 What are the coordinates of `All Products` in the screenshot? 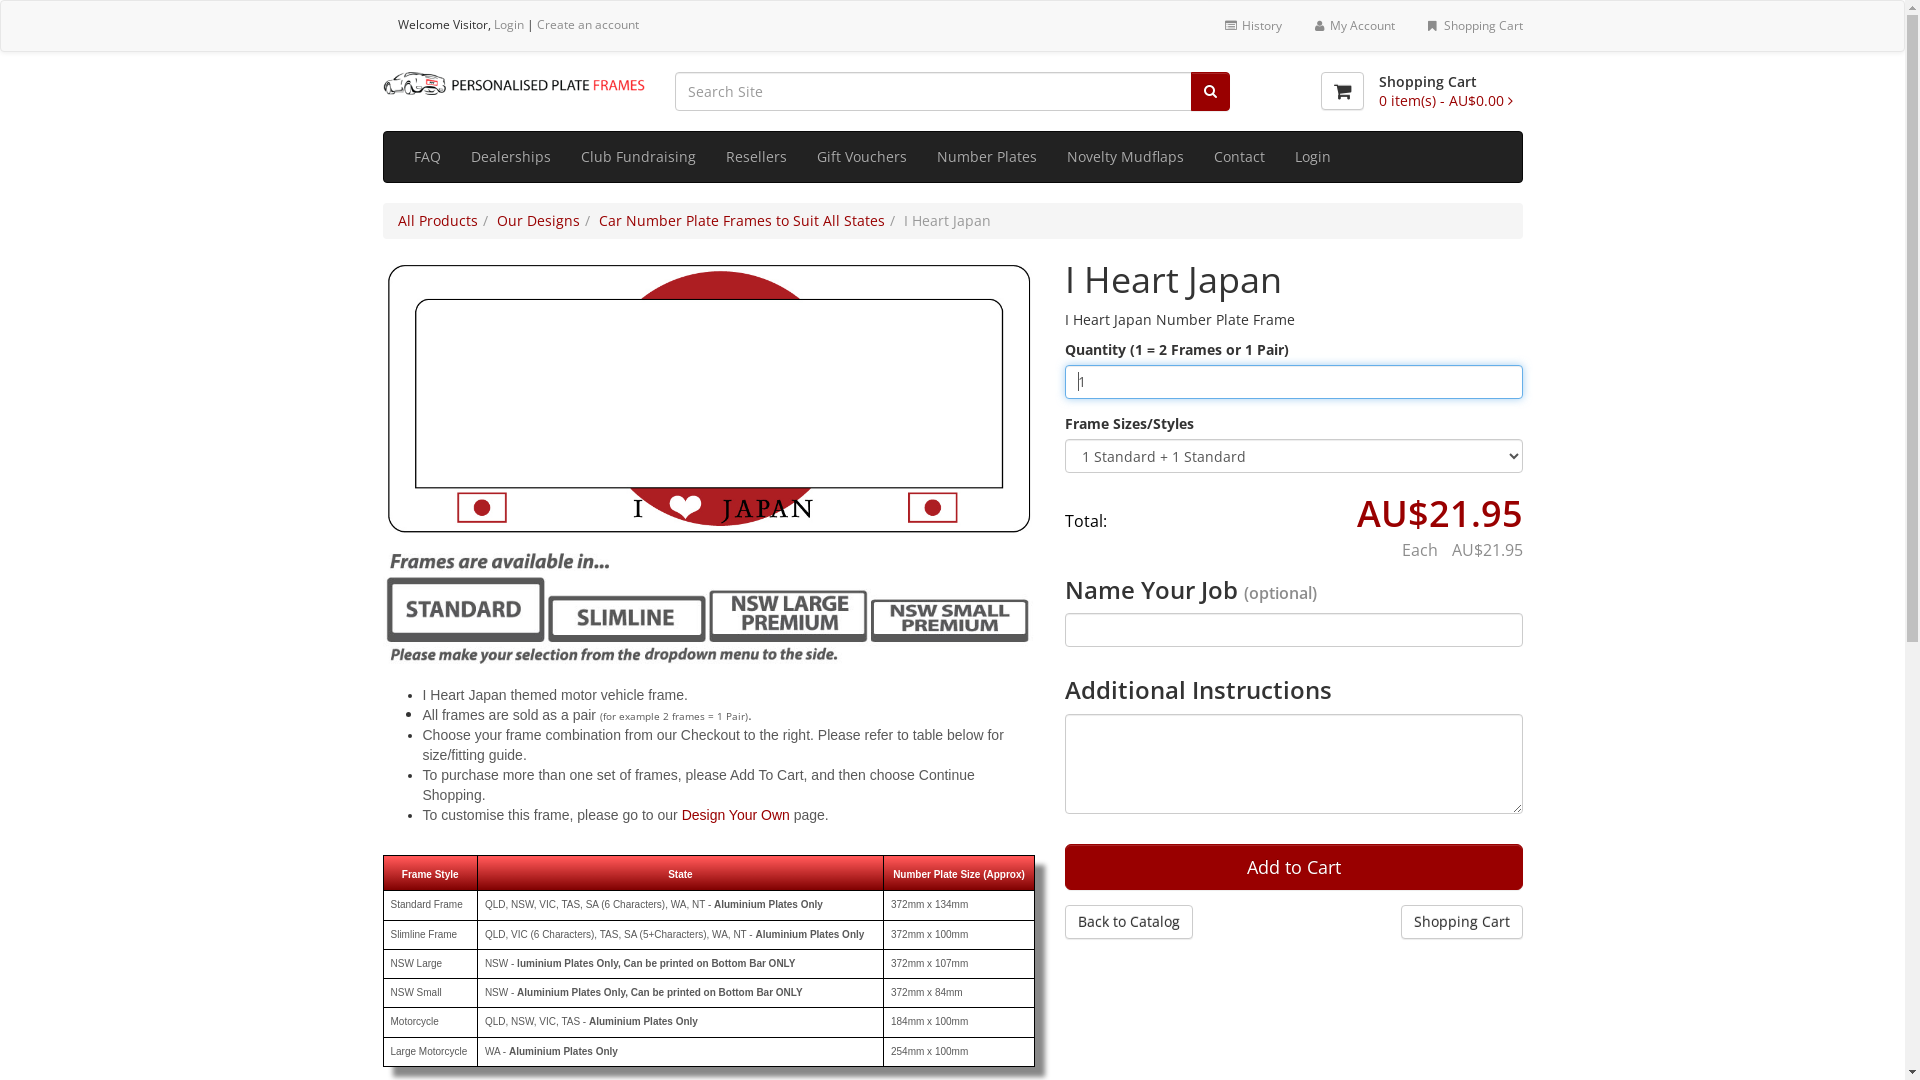 It's located at (438, 220).